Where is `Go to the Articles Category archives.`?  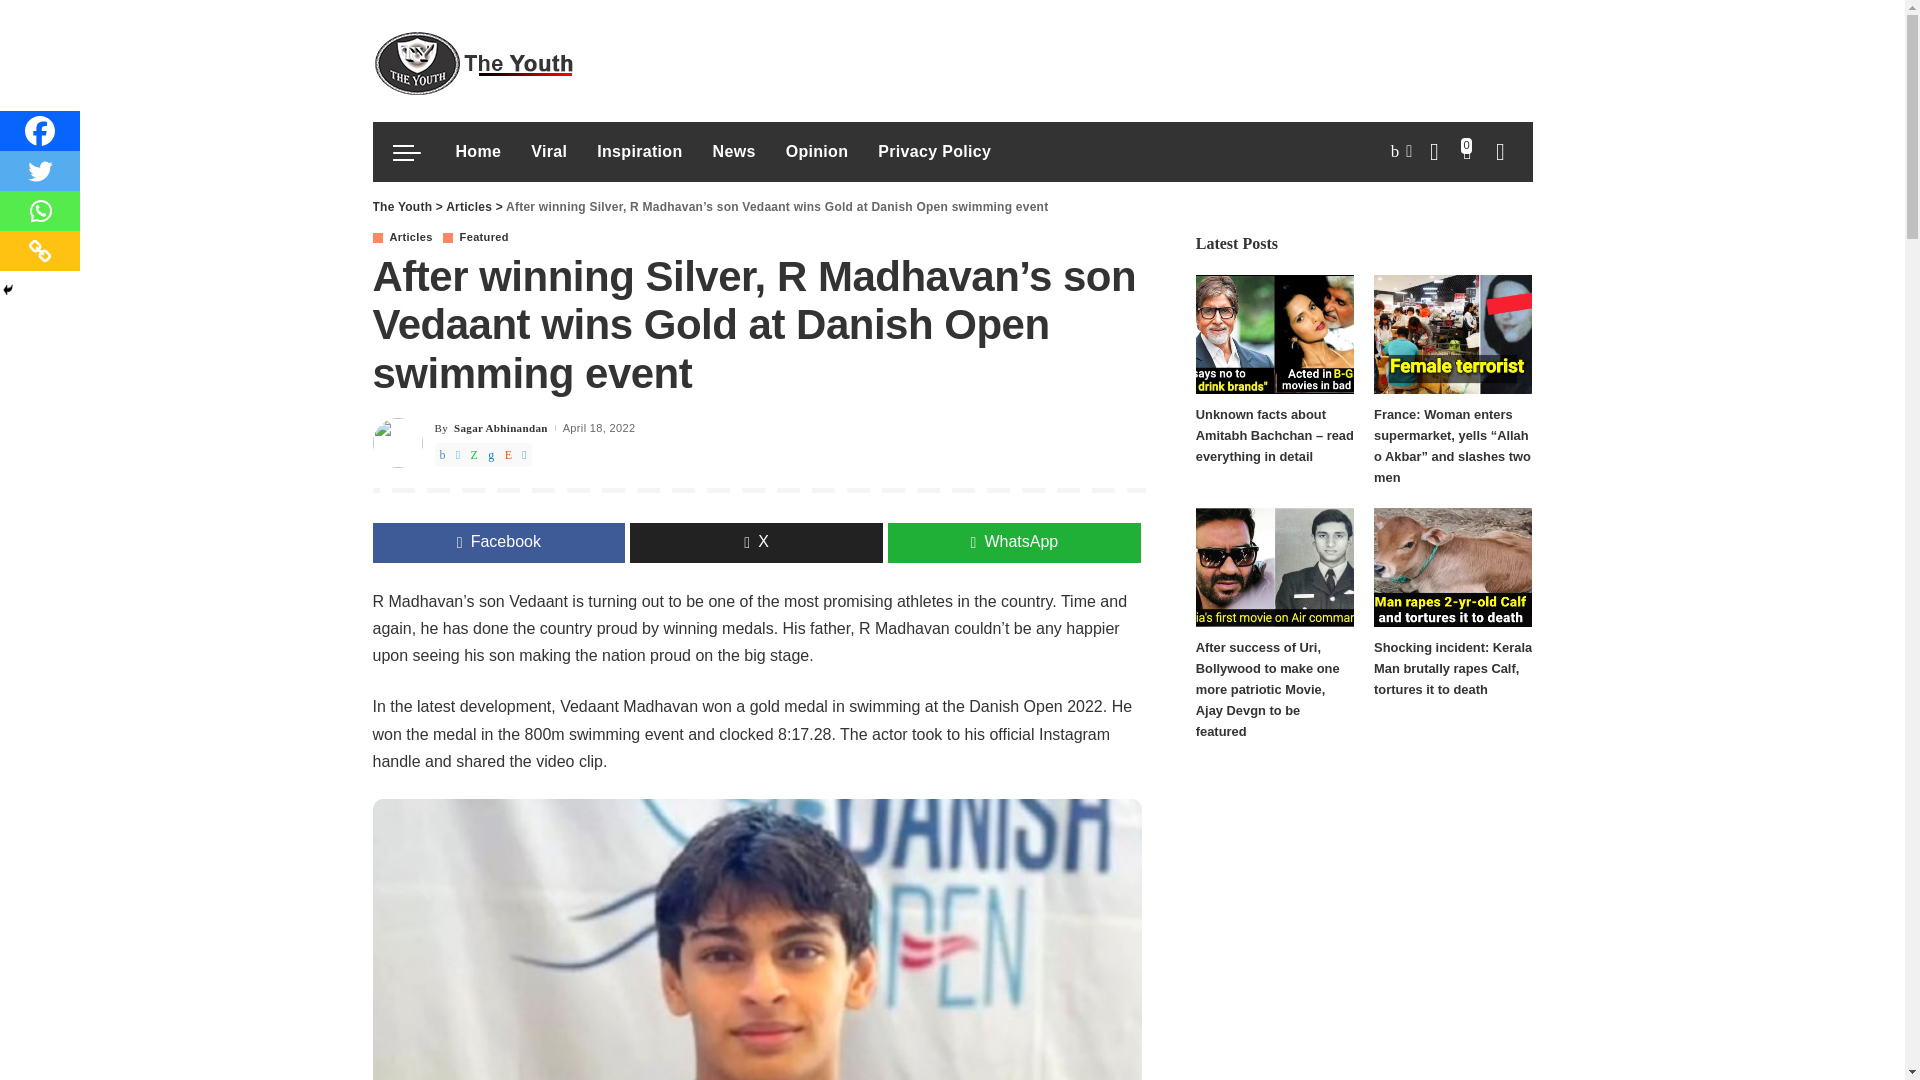 Go to the Articles Category archives. is located at coordinates (468, 206).